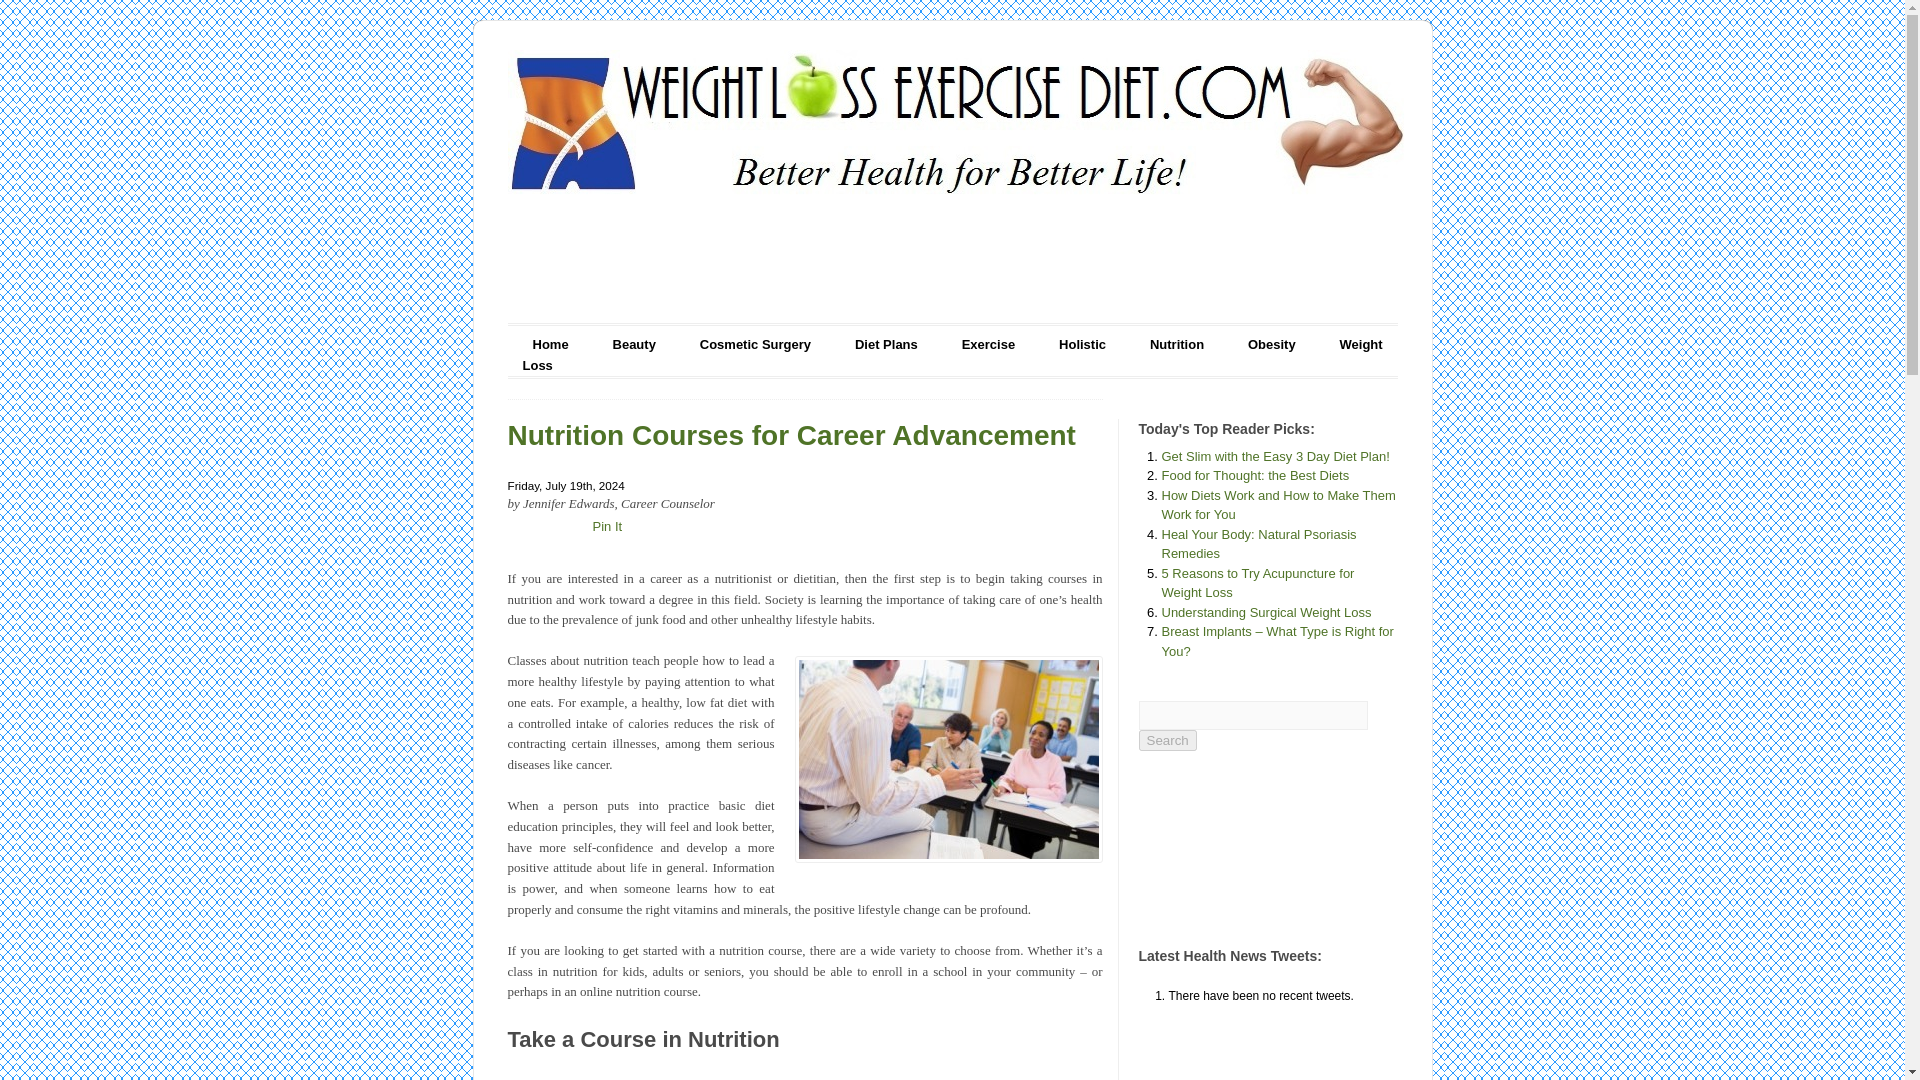 The image size is (1920, 1080). I want to click on Cosmetic Surgery, so click(755, 344).